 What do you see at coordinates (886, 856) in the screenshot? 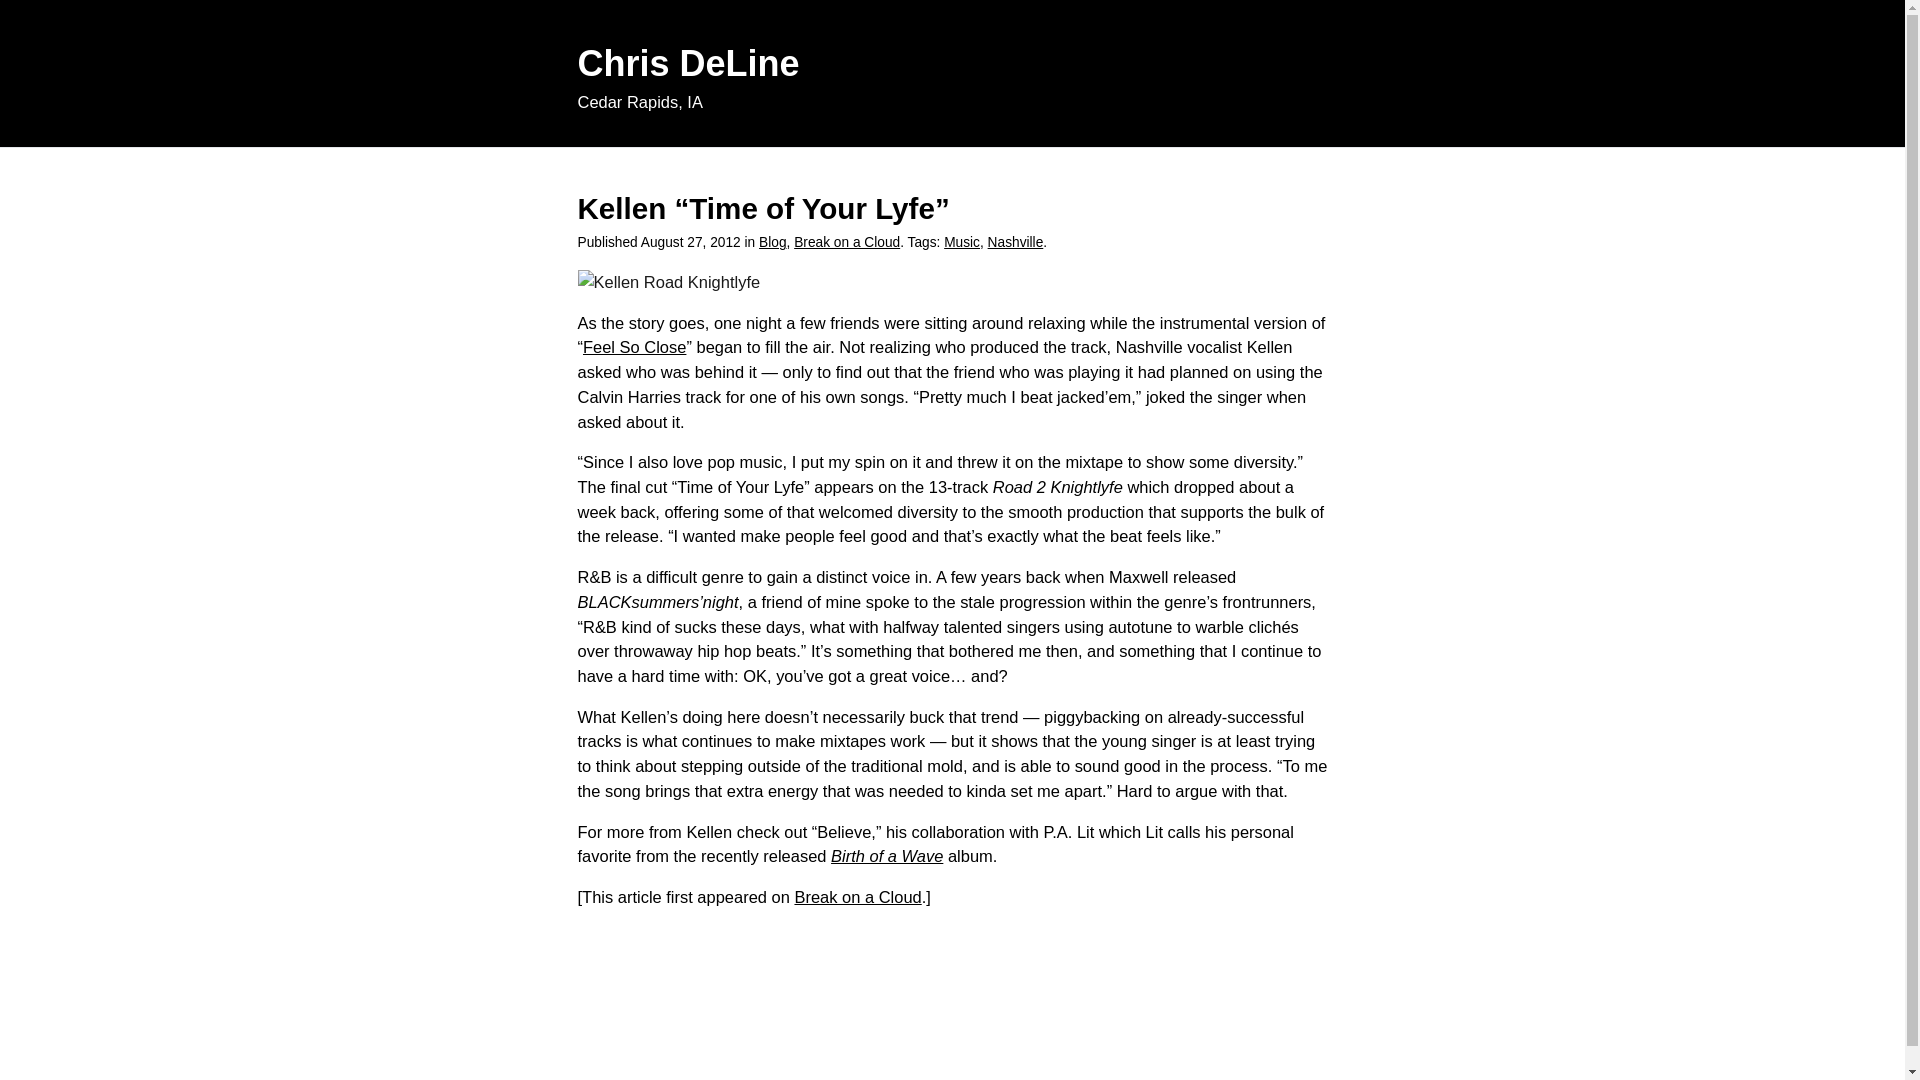
I see `Birth of a Wave` at bounding box center [886, 856].